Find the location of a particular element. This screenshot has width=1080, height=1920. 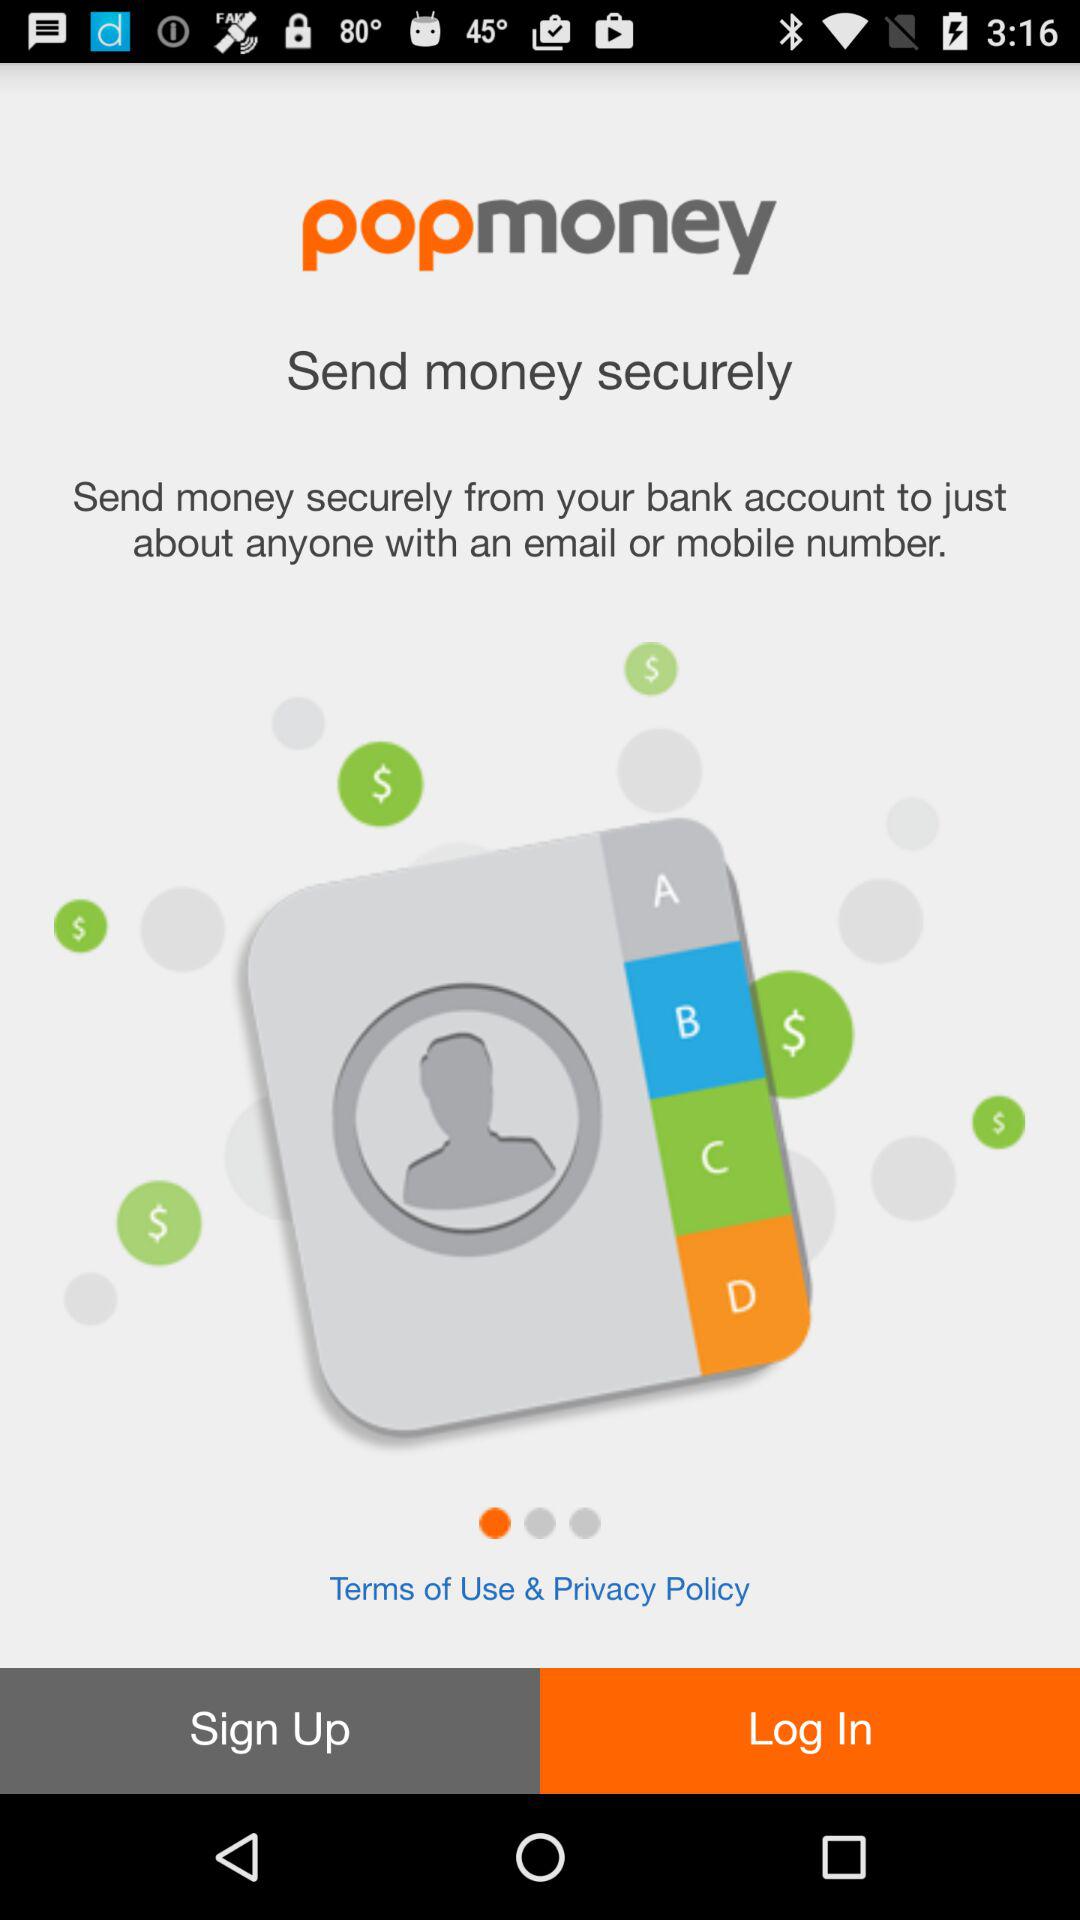

open the icon at the bottom right corner is located at coordinates (810, 1730).